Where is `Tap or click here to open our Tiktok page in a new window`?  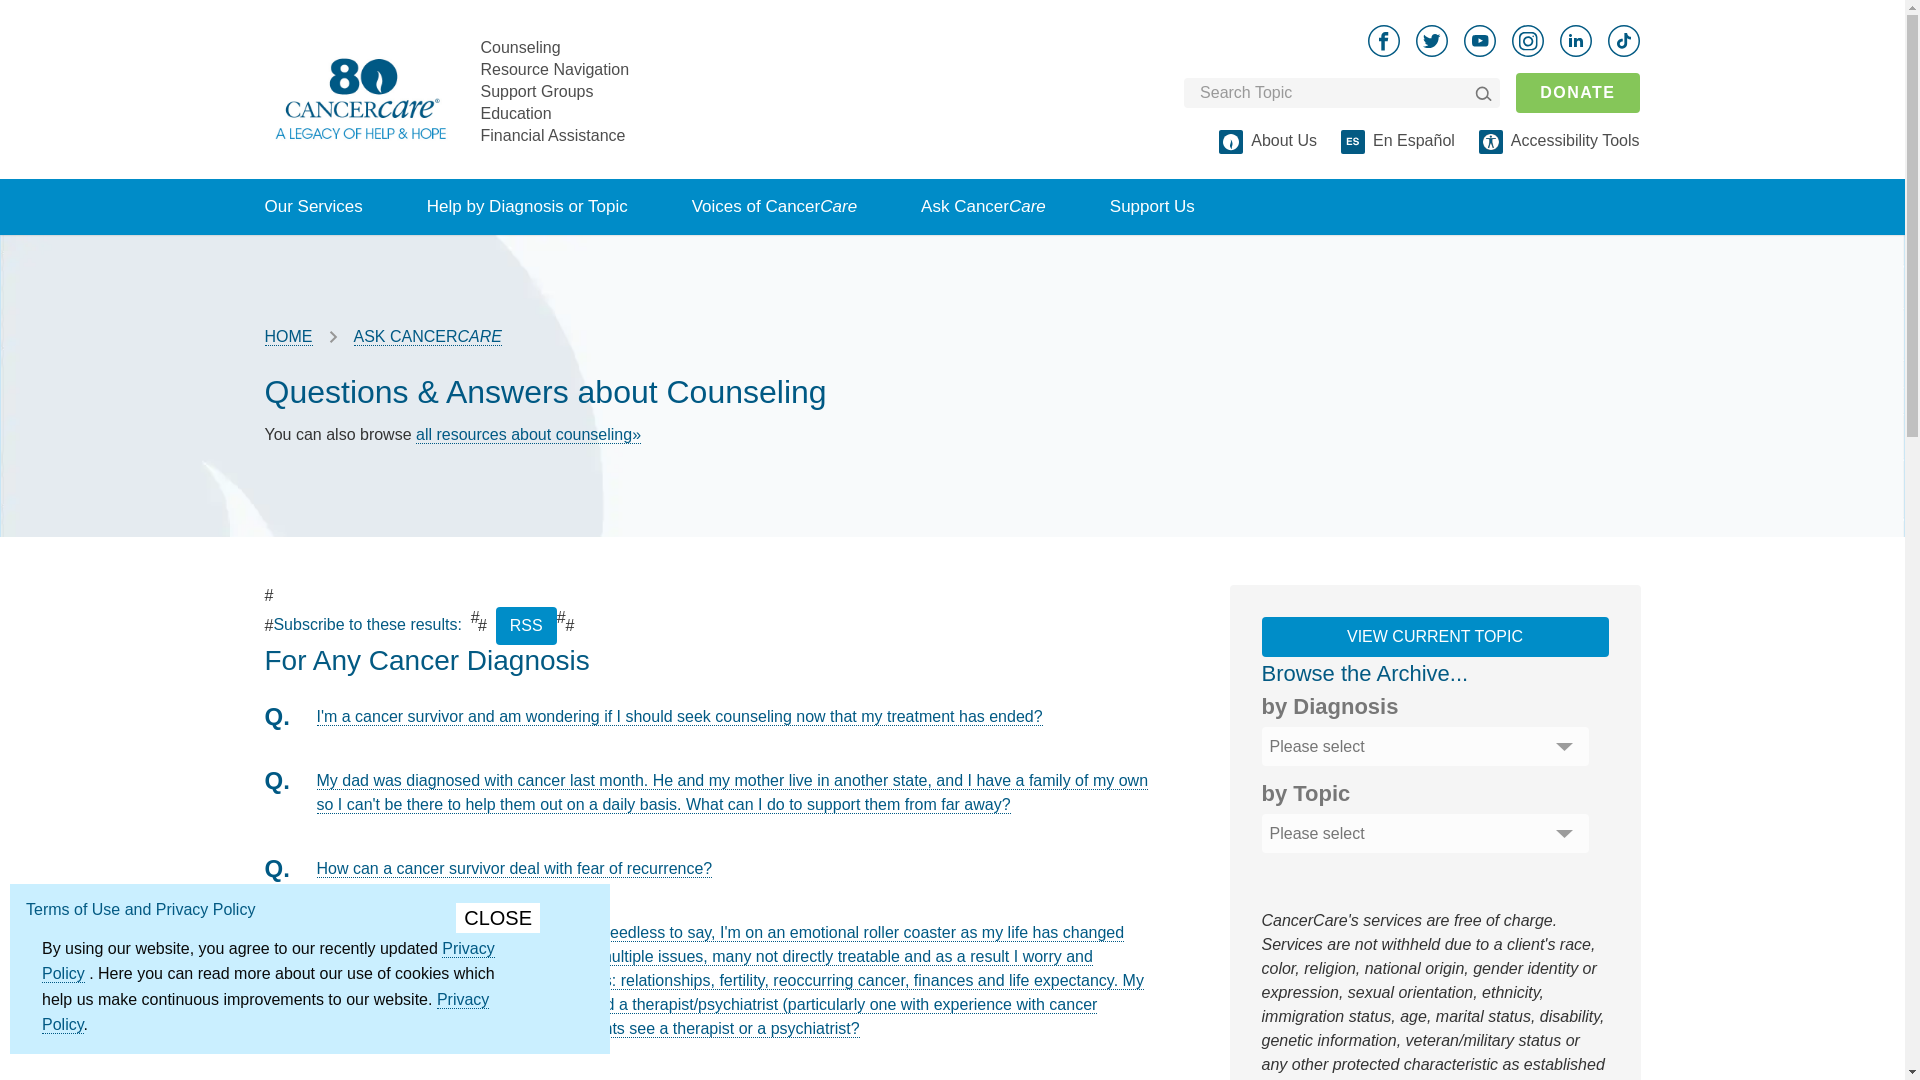 Tap or click here to open our Tiktok page in a new window is located at coordinates (1624, 40).